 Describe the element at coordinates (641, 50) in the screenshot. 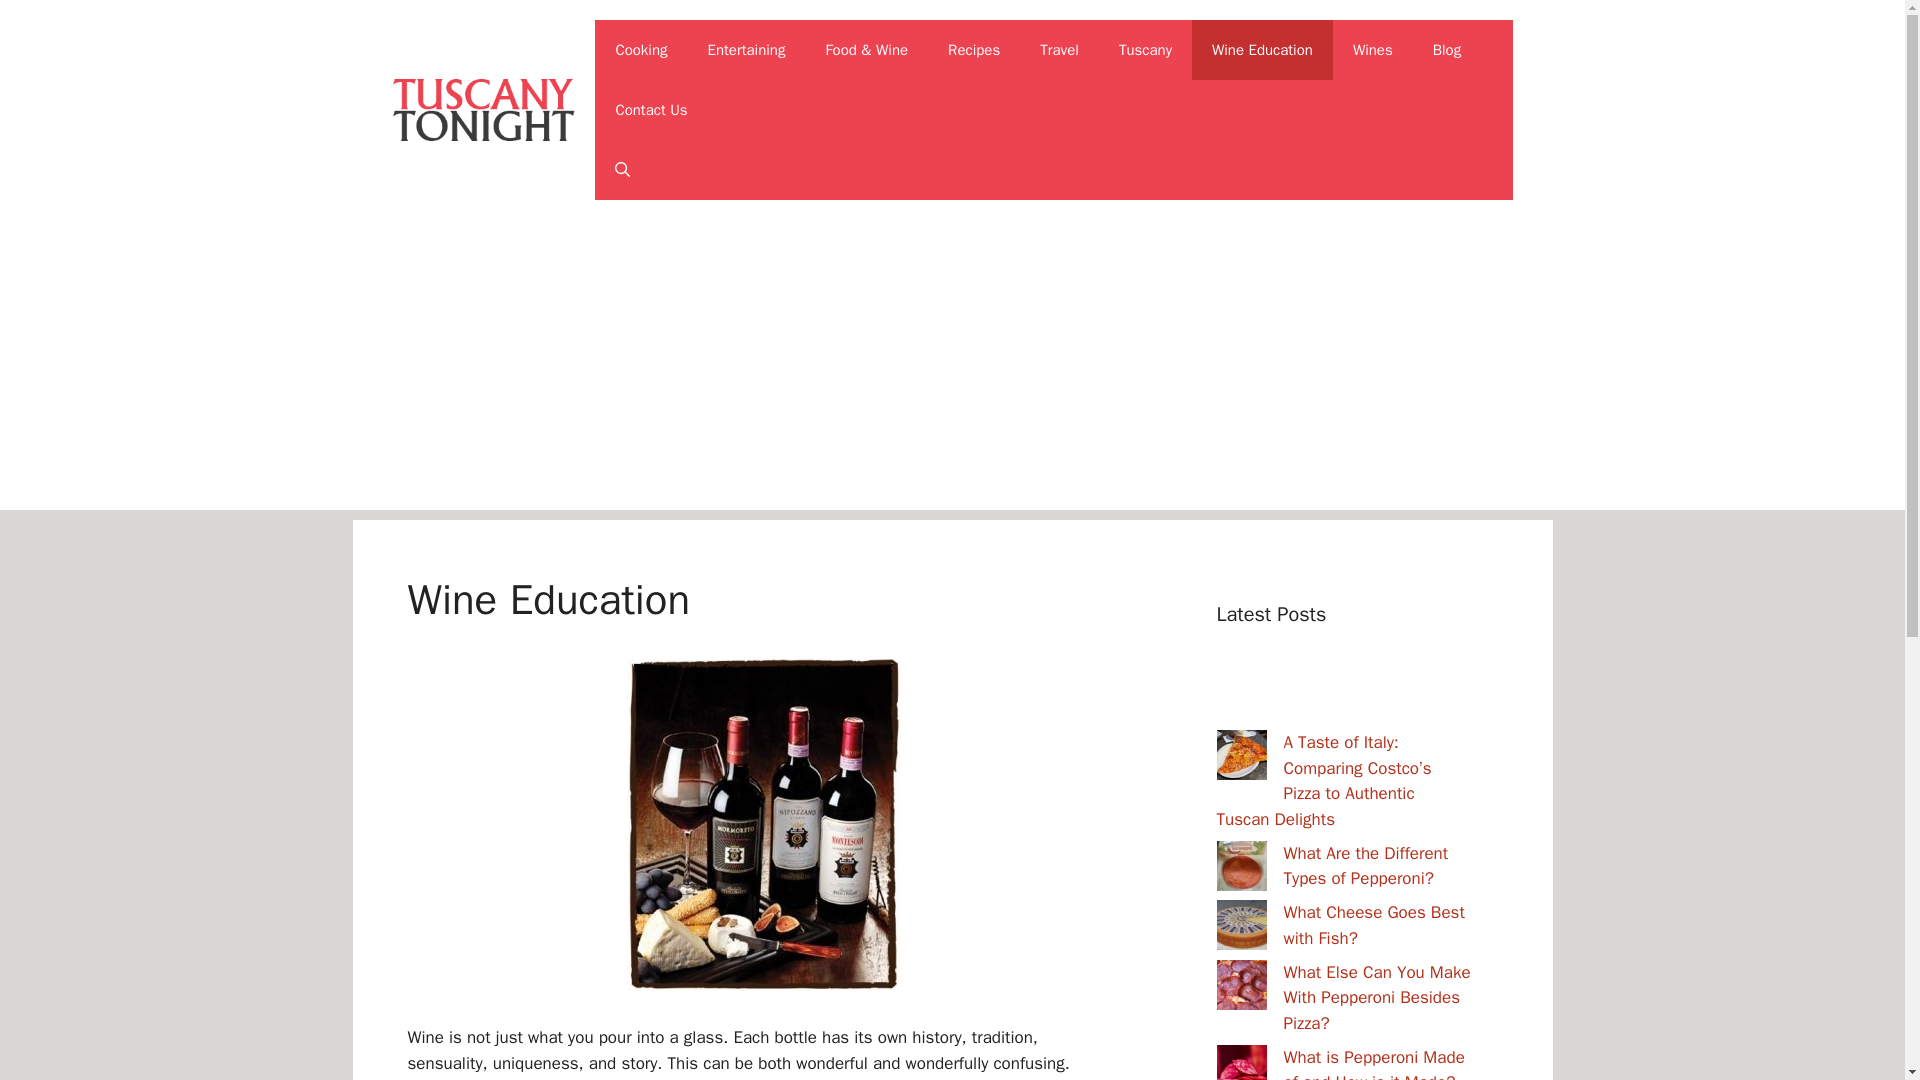

I see `Cooking` at that location.